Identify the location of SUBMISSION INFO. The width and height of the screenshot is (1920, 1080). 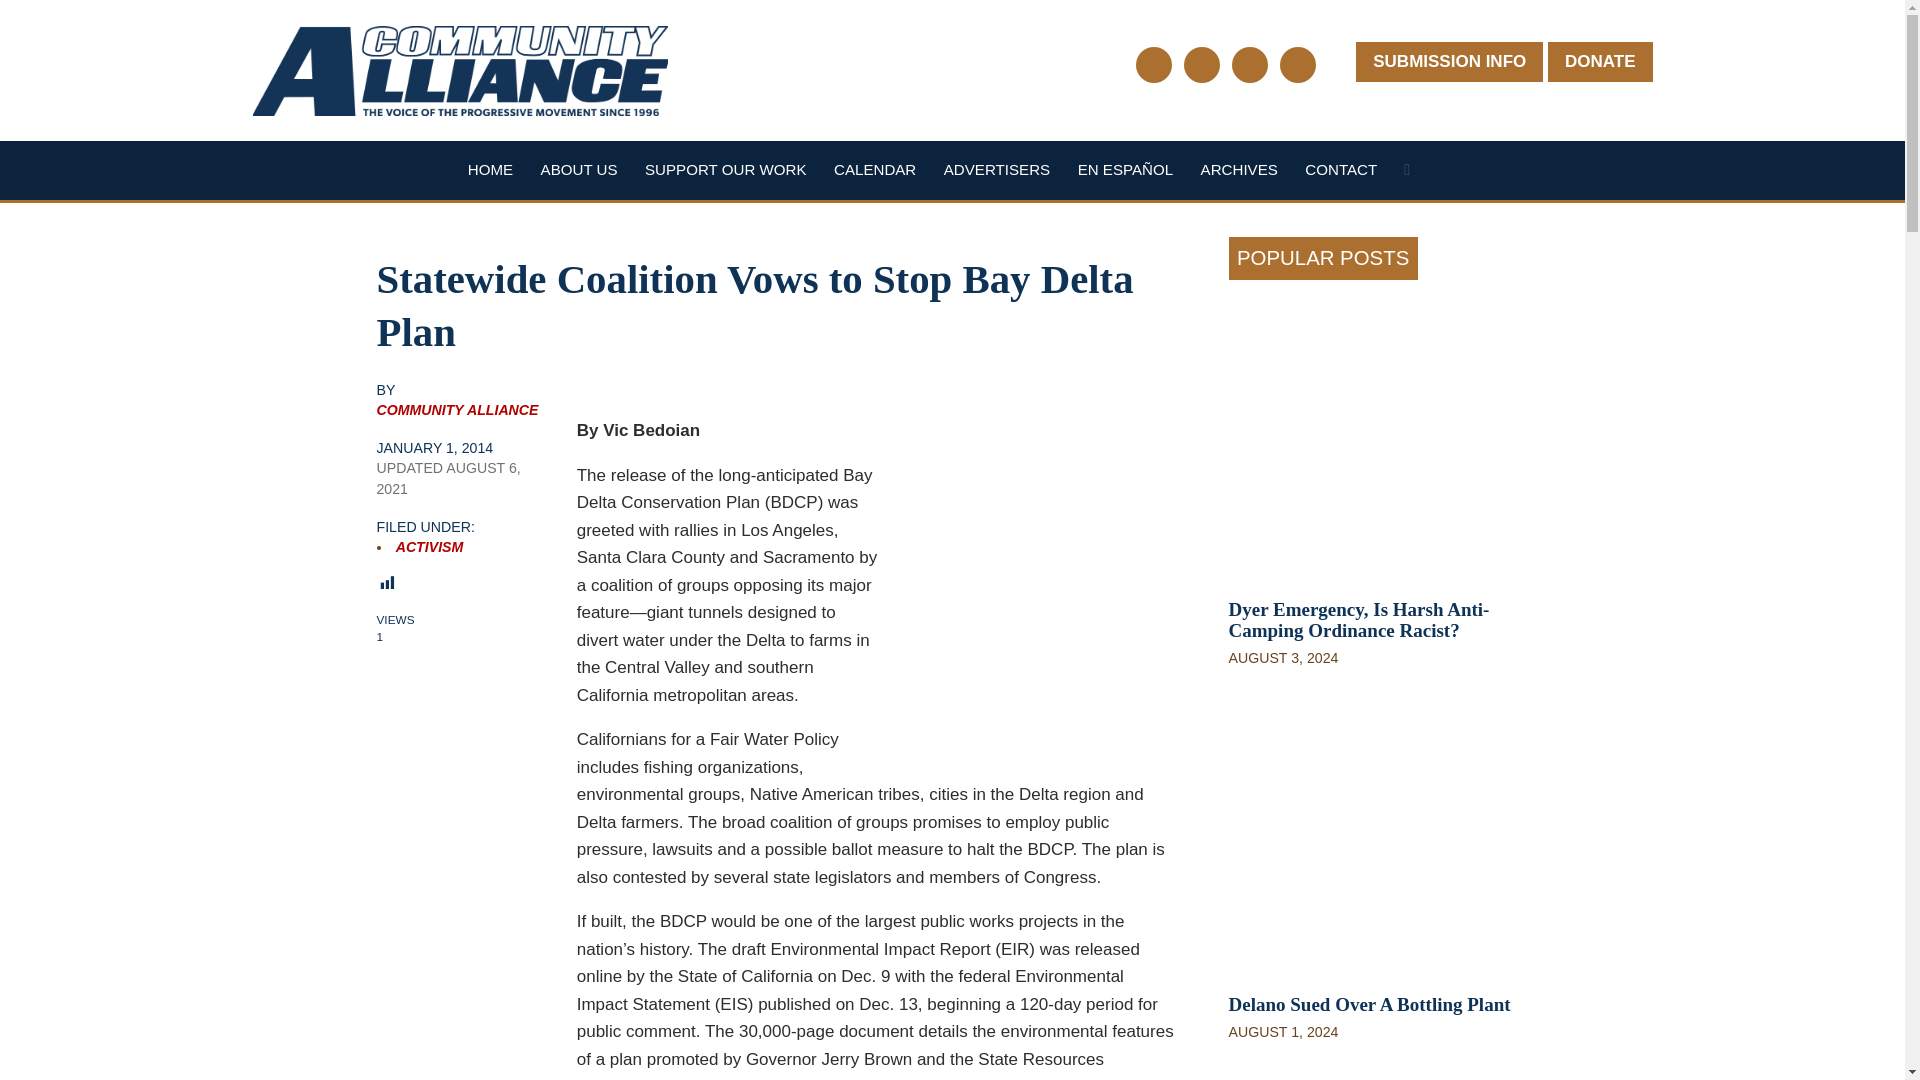
(1449, 62).